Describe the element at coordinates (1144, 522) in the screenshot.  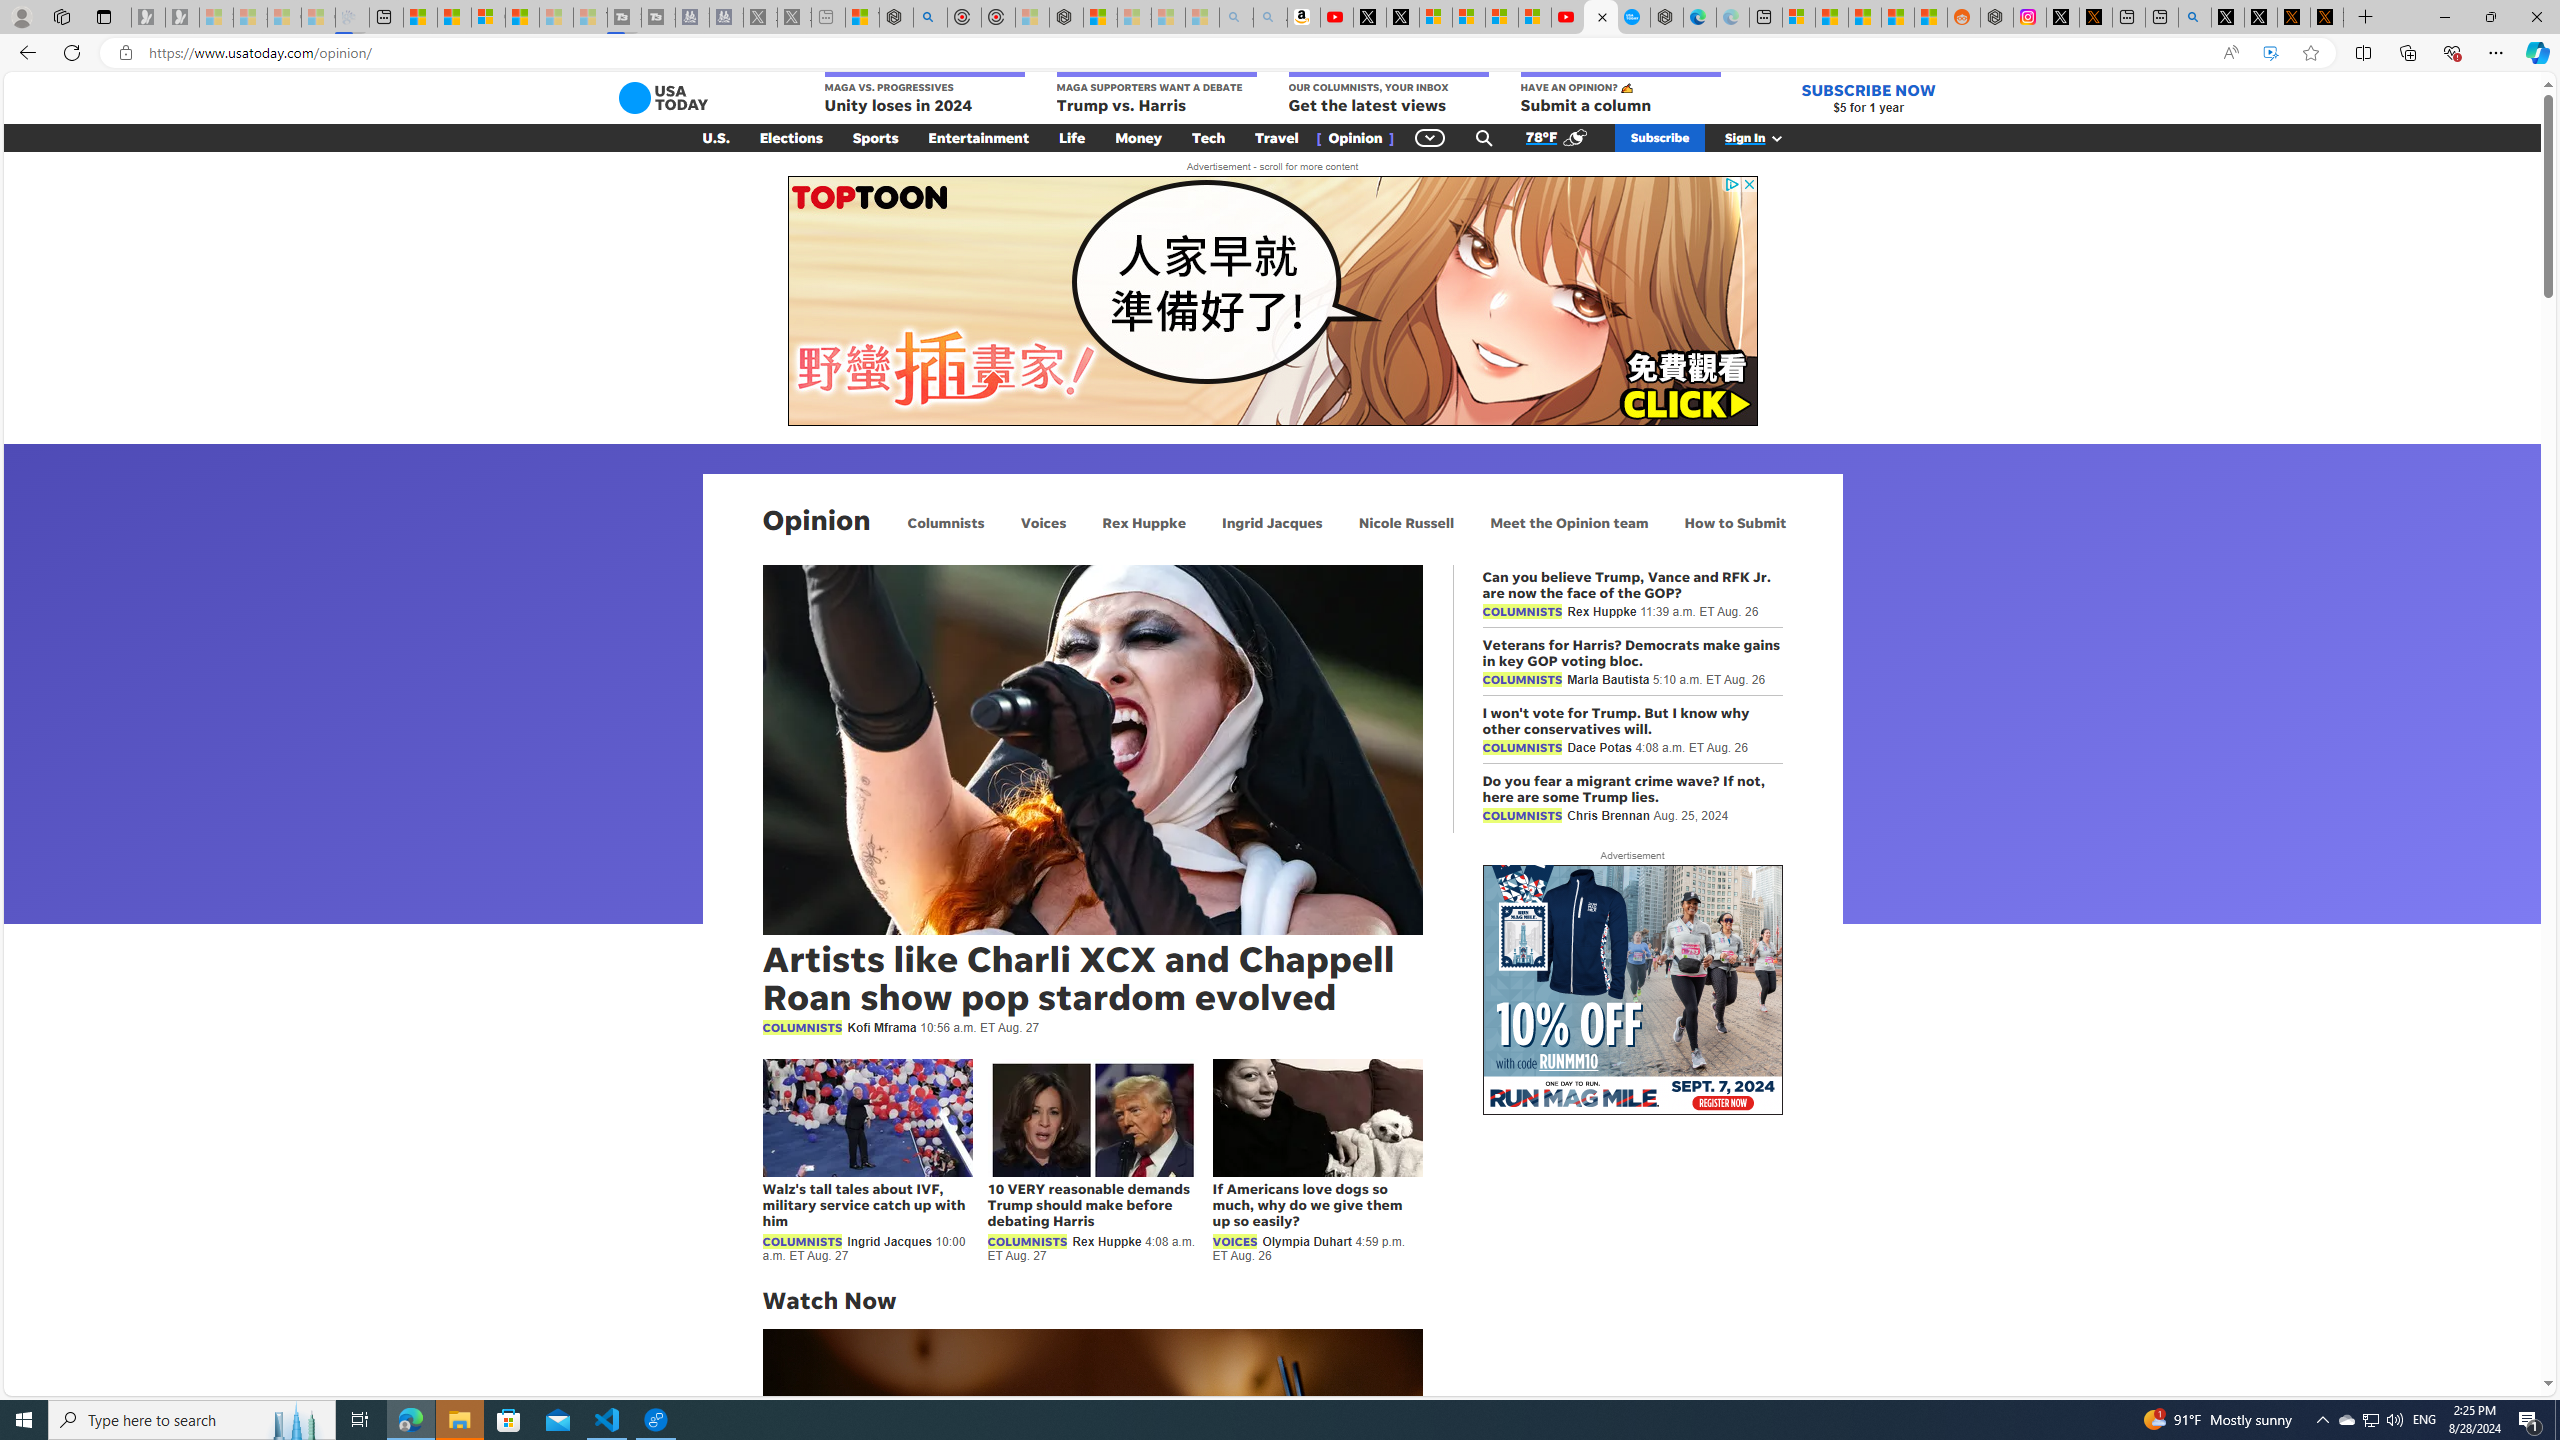
I see `Rex Huppke` at that location.